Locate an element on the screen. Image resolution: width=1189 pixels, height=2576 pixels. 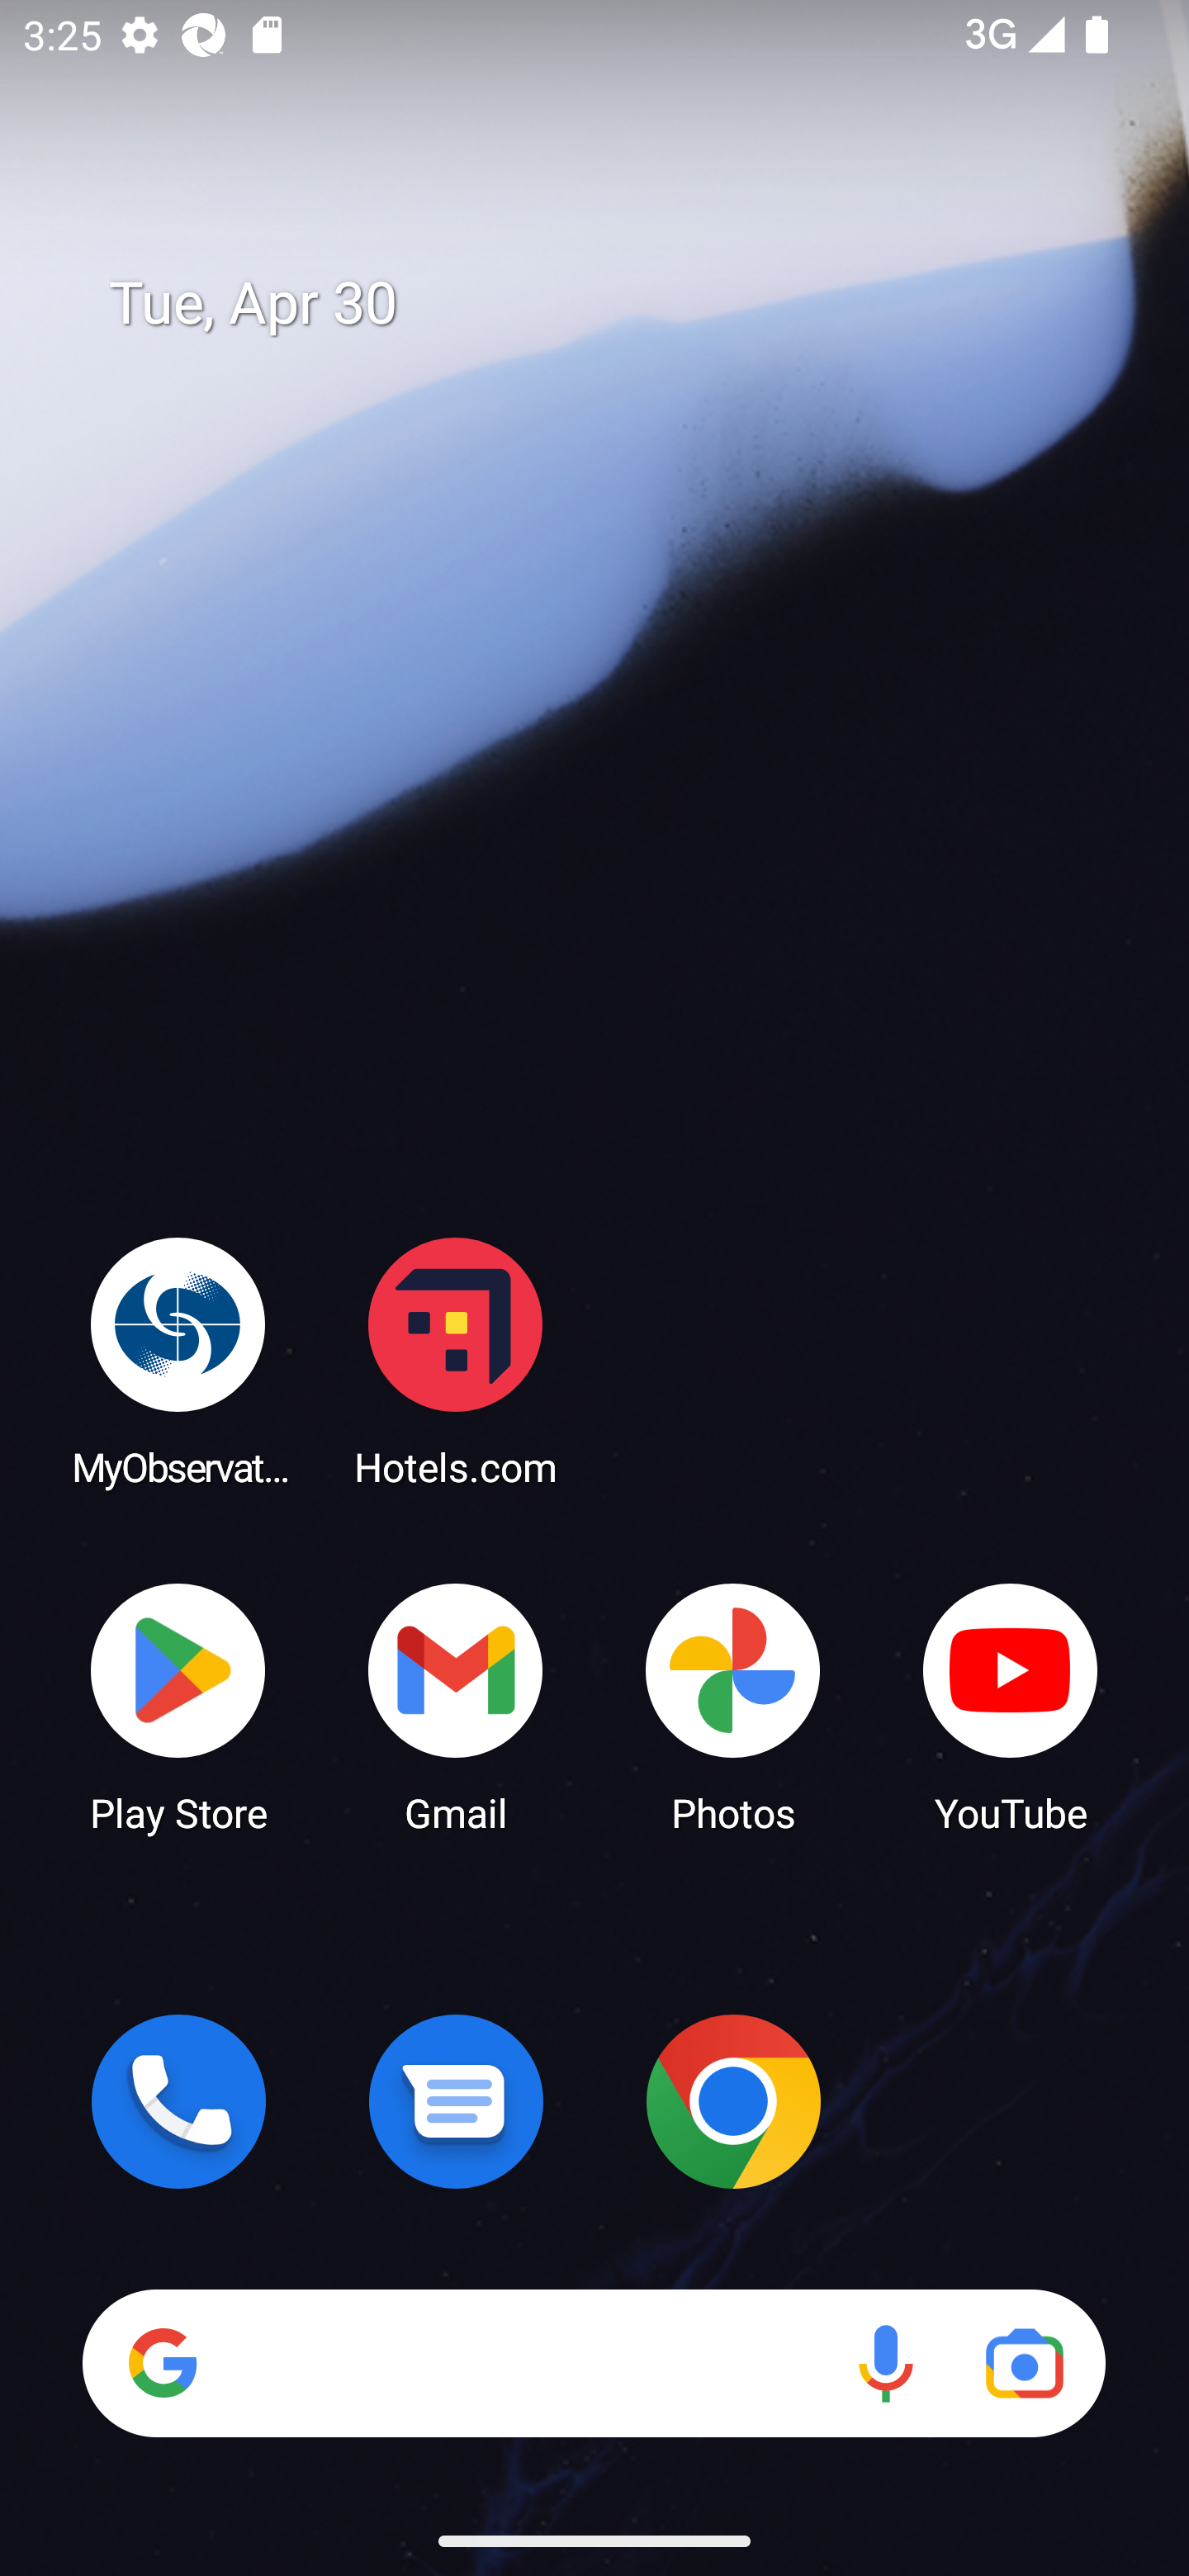
Tue, Apr 30 is located at coordinates (618, 304).